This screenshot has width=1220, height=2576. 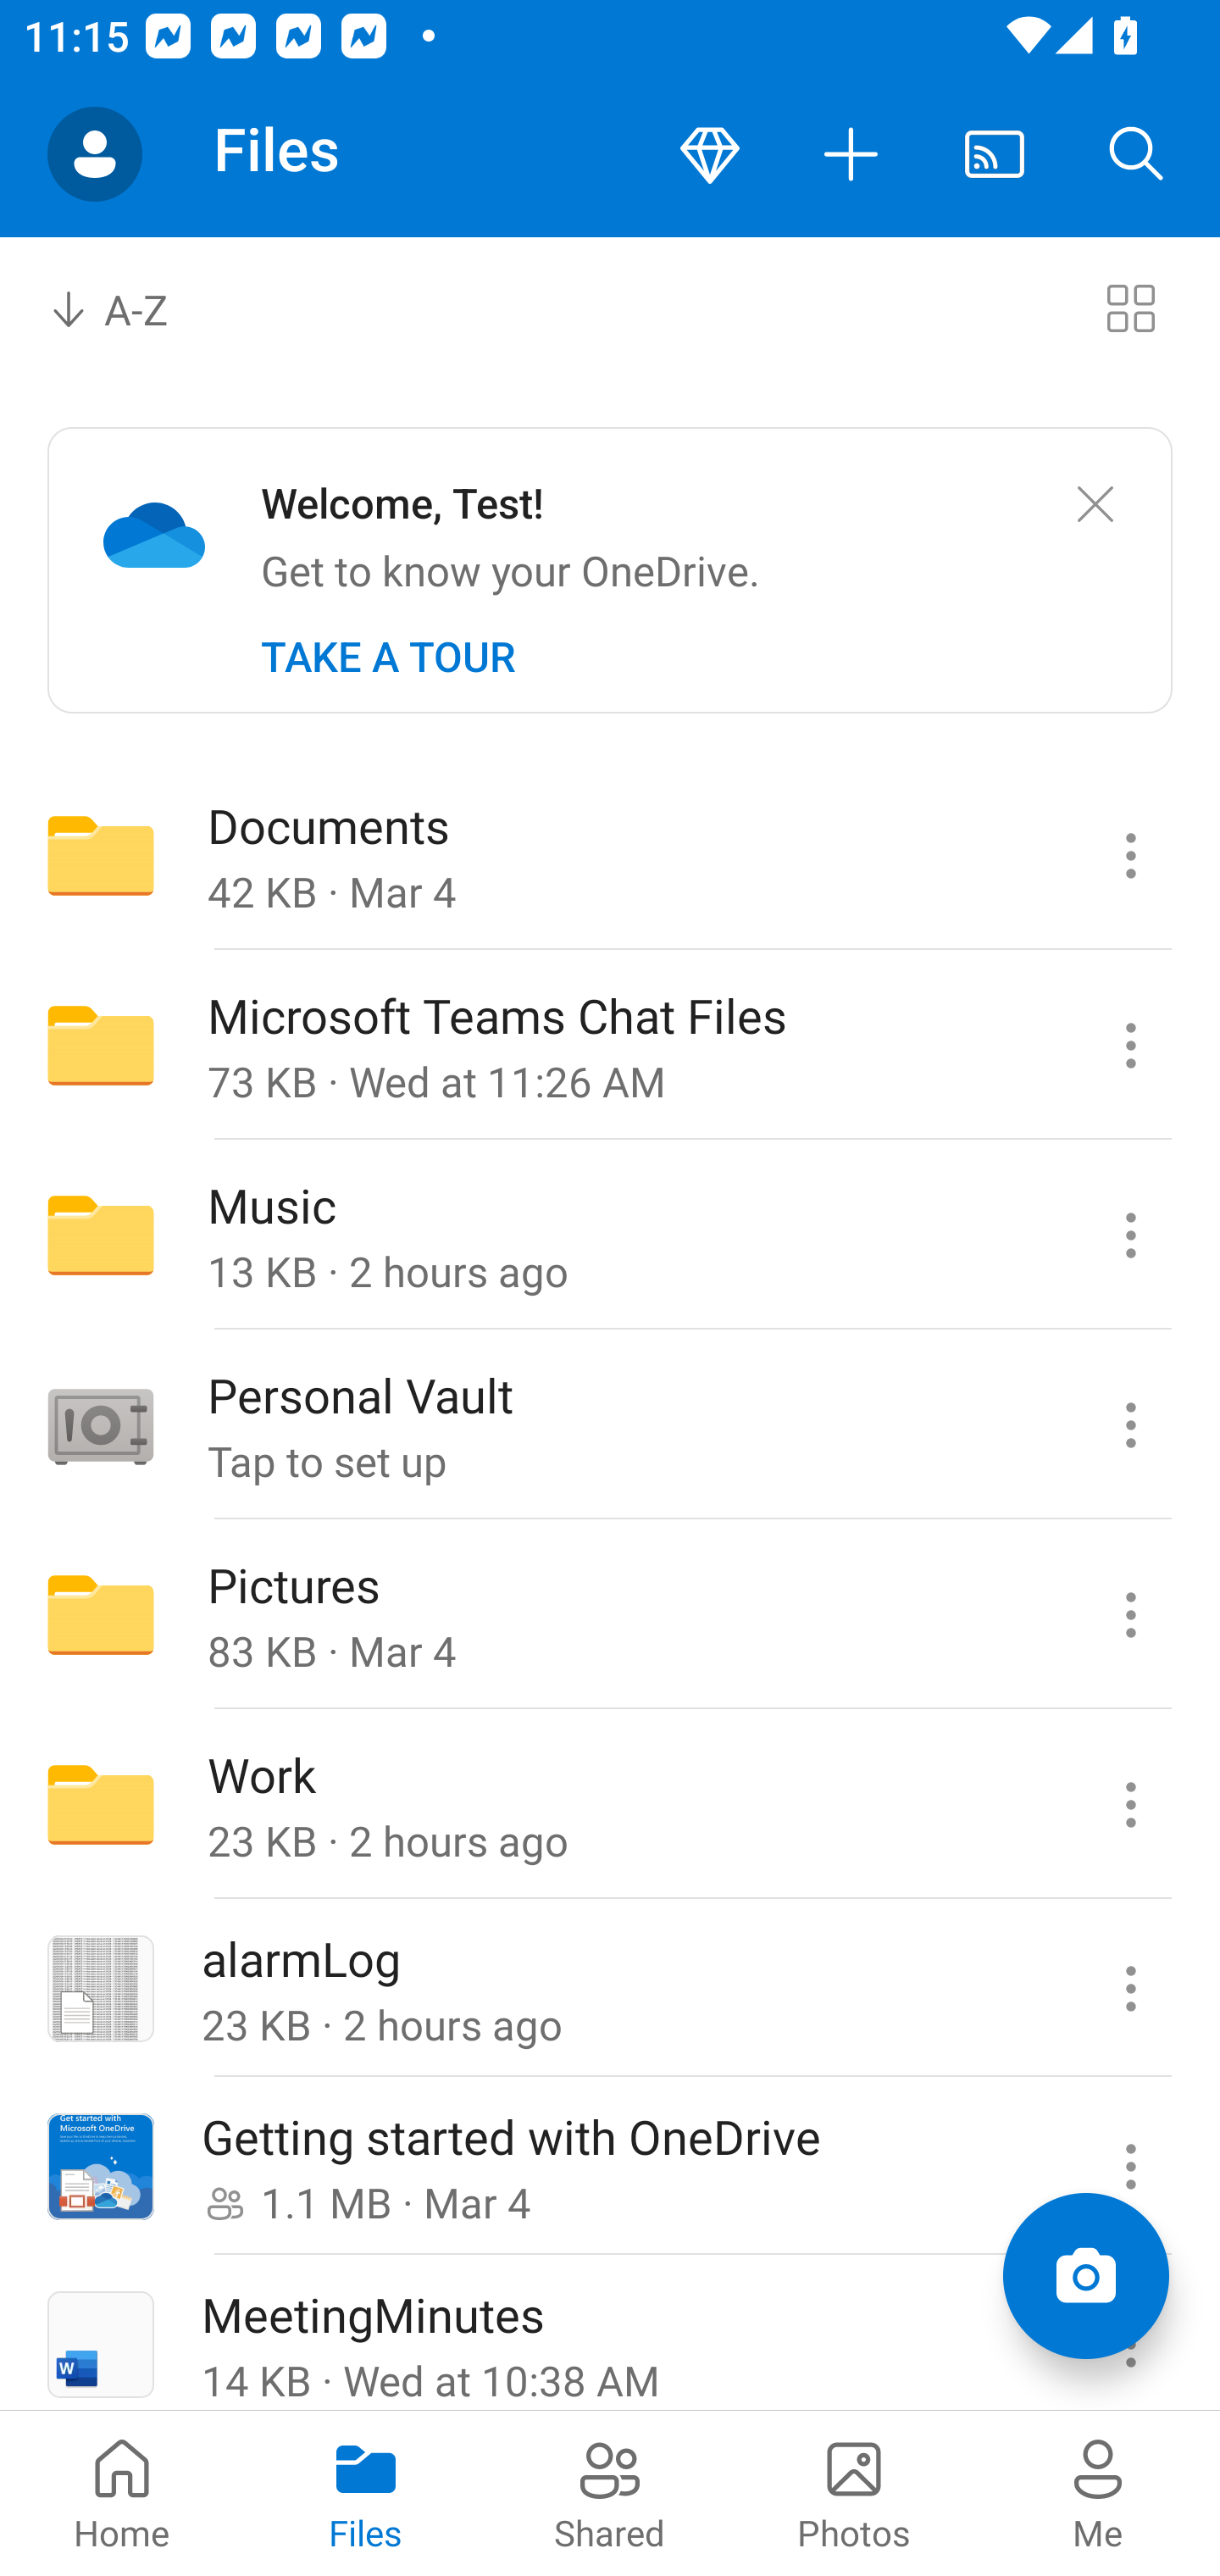 What do you see at coordinates (1130, 854) in the screenshot?
I see `Documents commands` at bounding box center [1130, 854].